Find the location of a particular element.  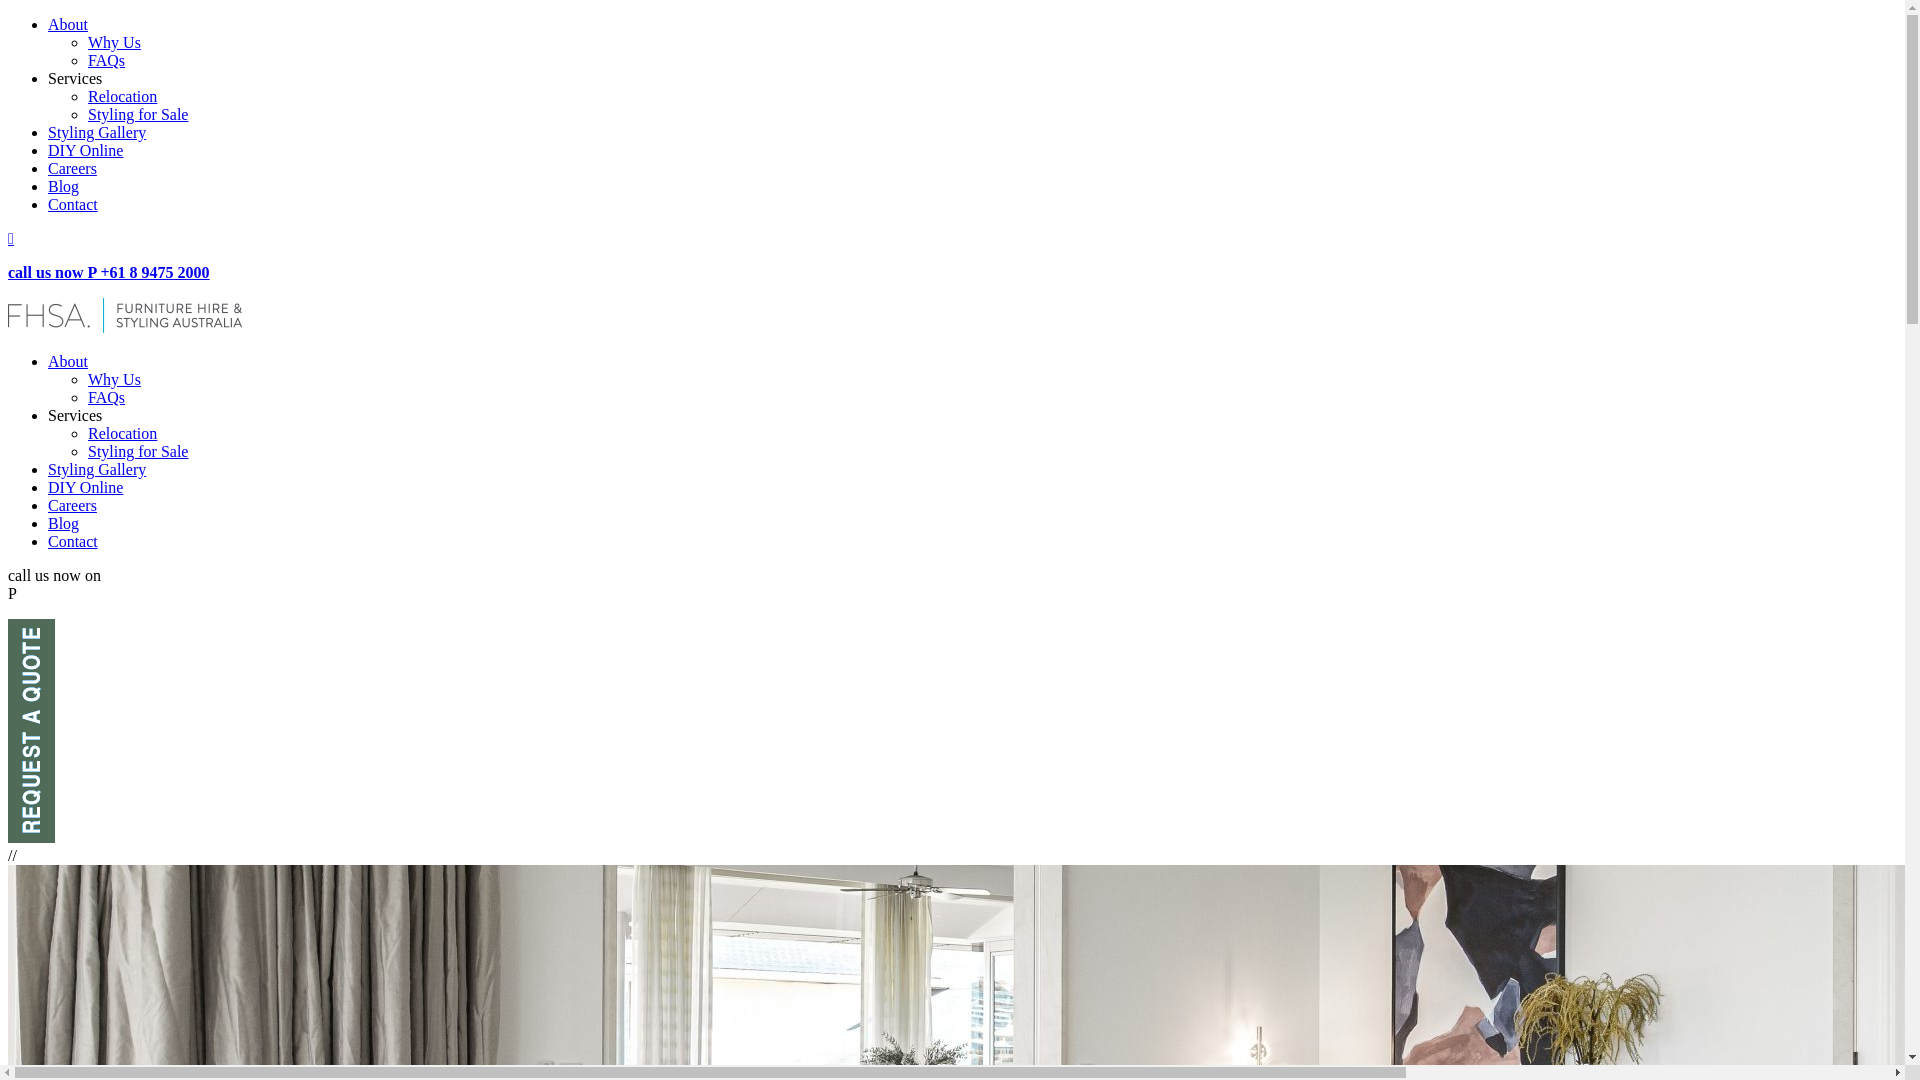

About is located at coordinates (68, 24).